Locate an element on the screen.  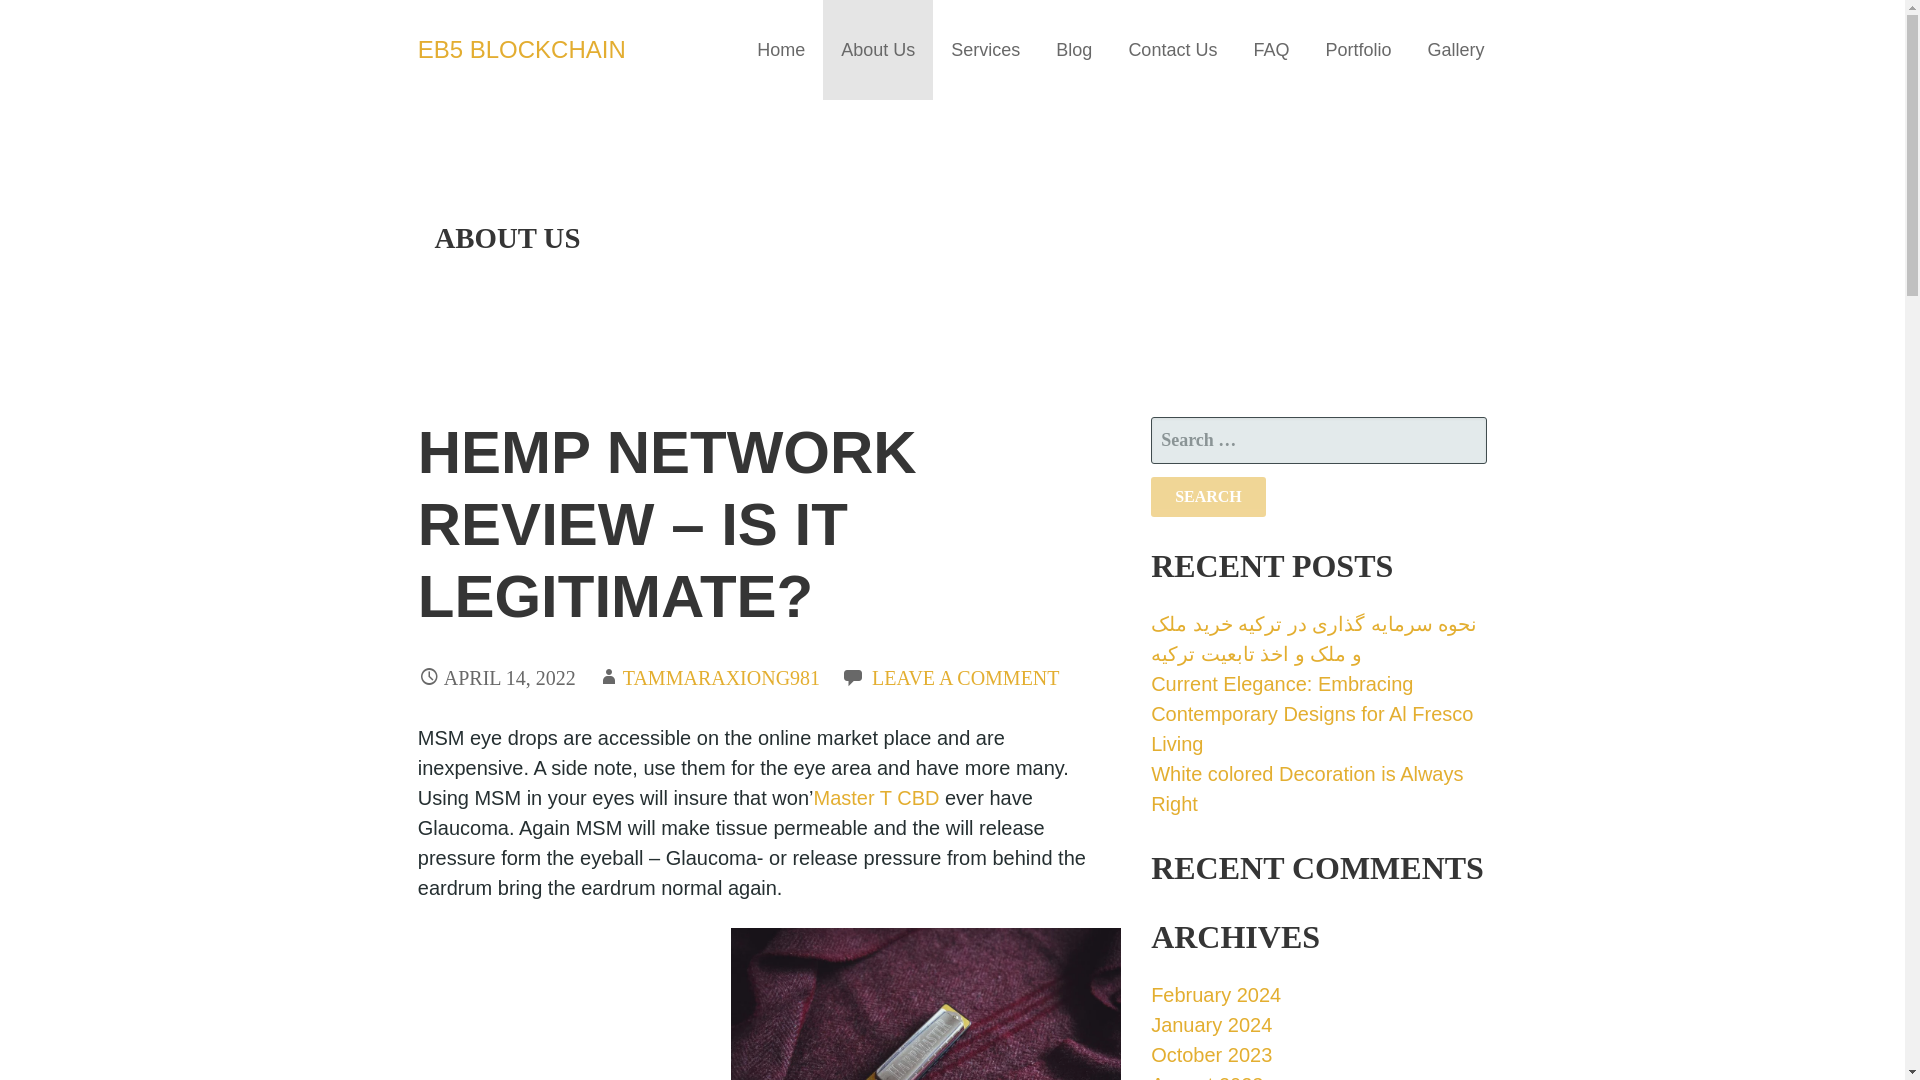
TAMMARAXIONG981 is located at coordinates (720, 678).